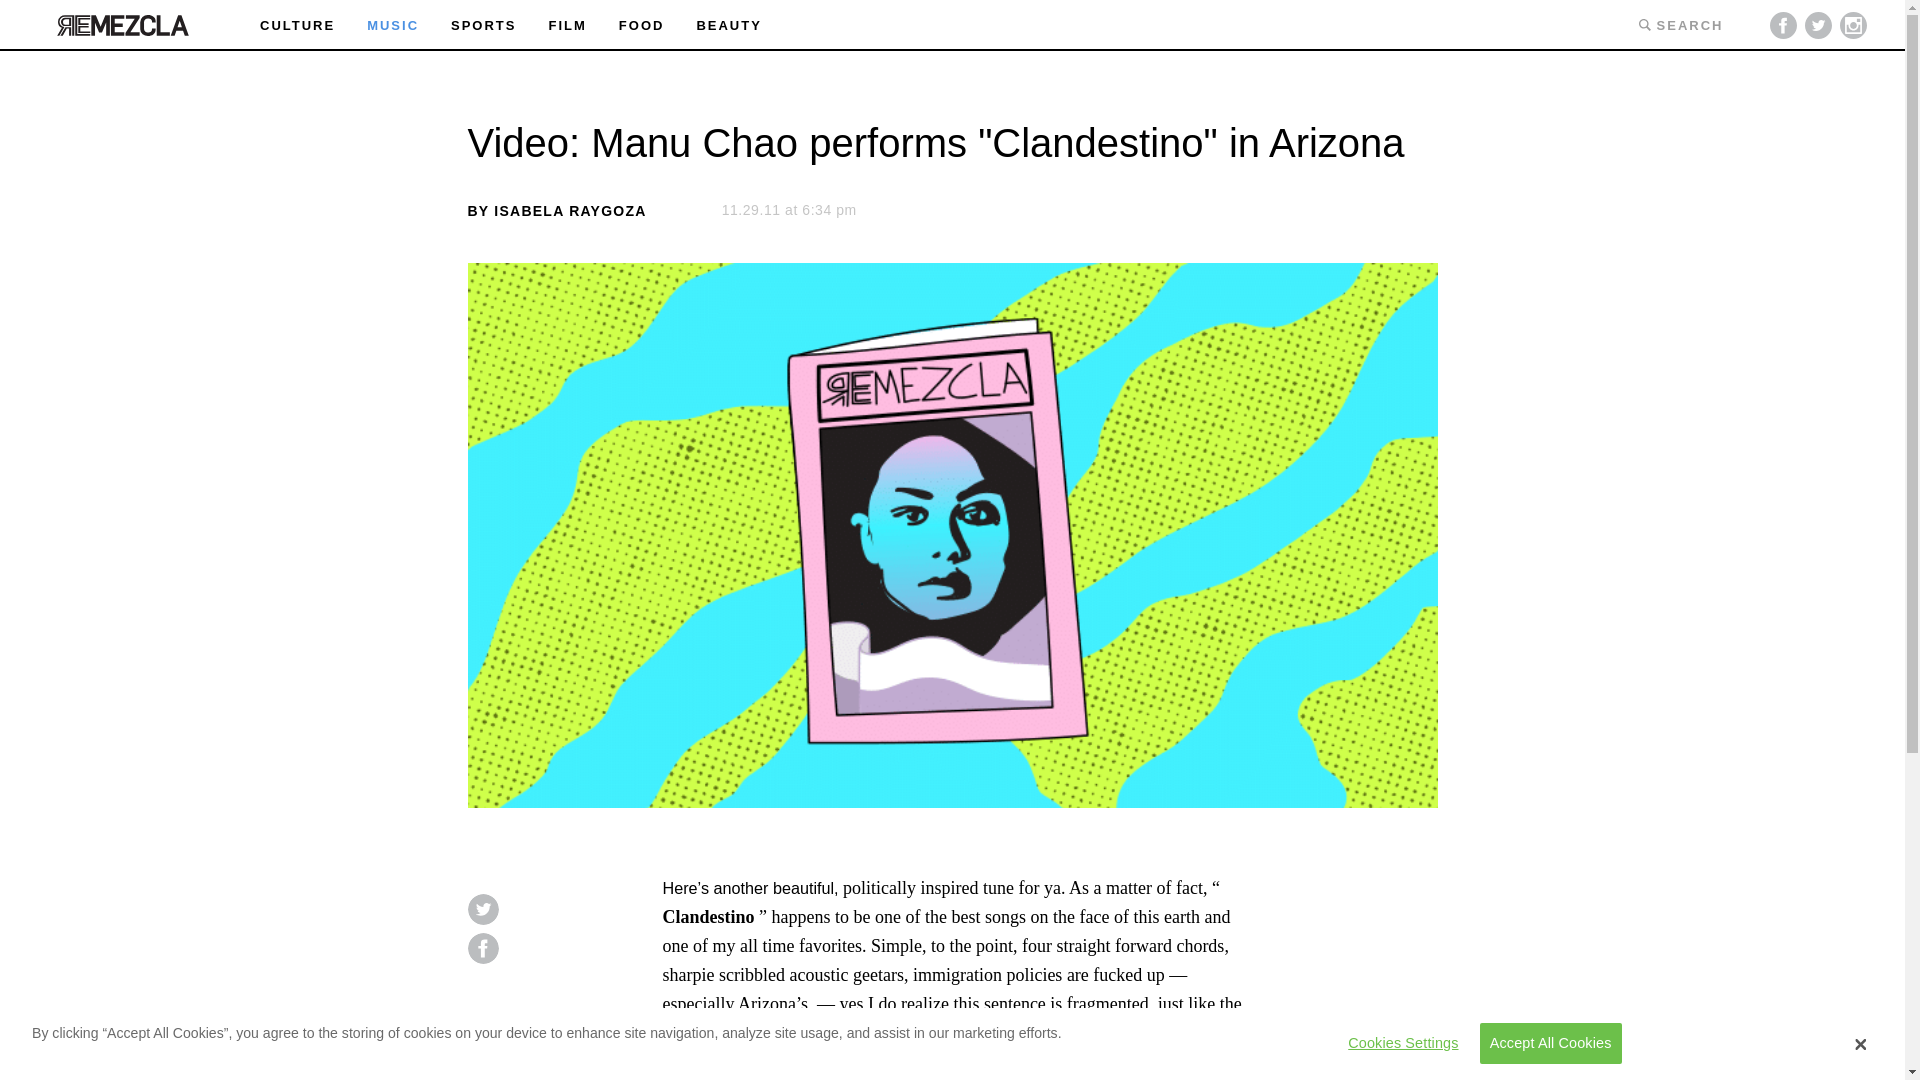 This screenshot has height=1080, width=1920. I want to click on CULTURE, so click(296, 26).